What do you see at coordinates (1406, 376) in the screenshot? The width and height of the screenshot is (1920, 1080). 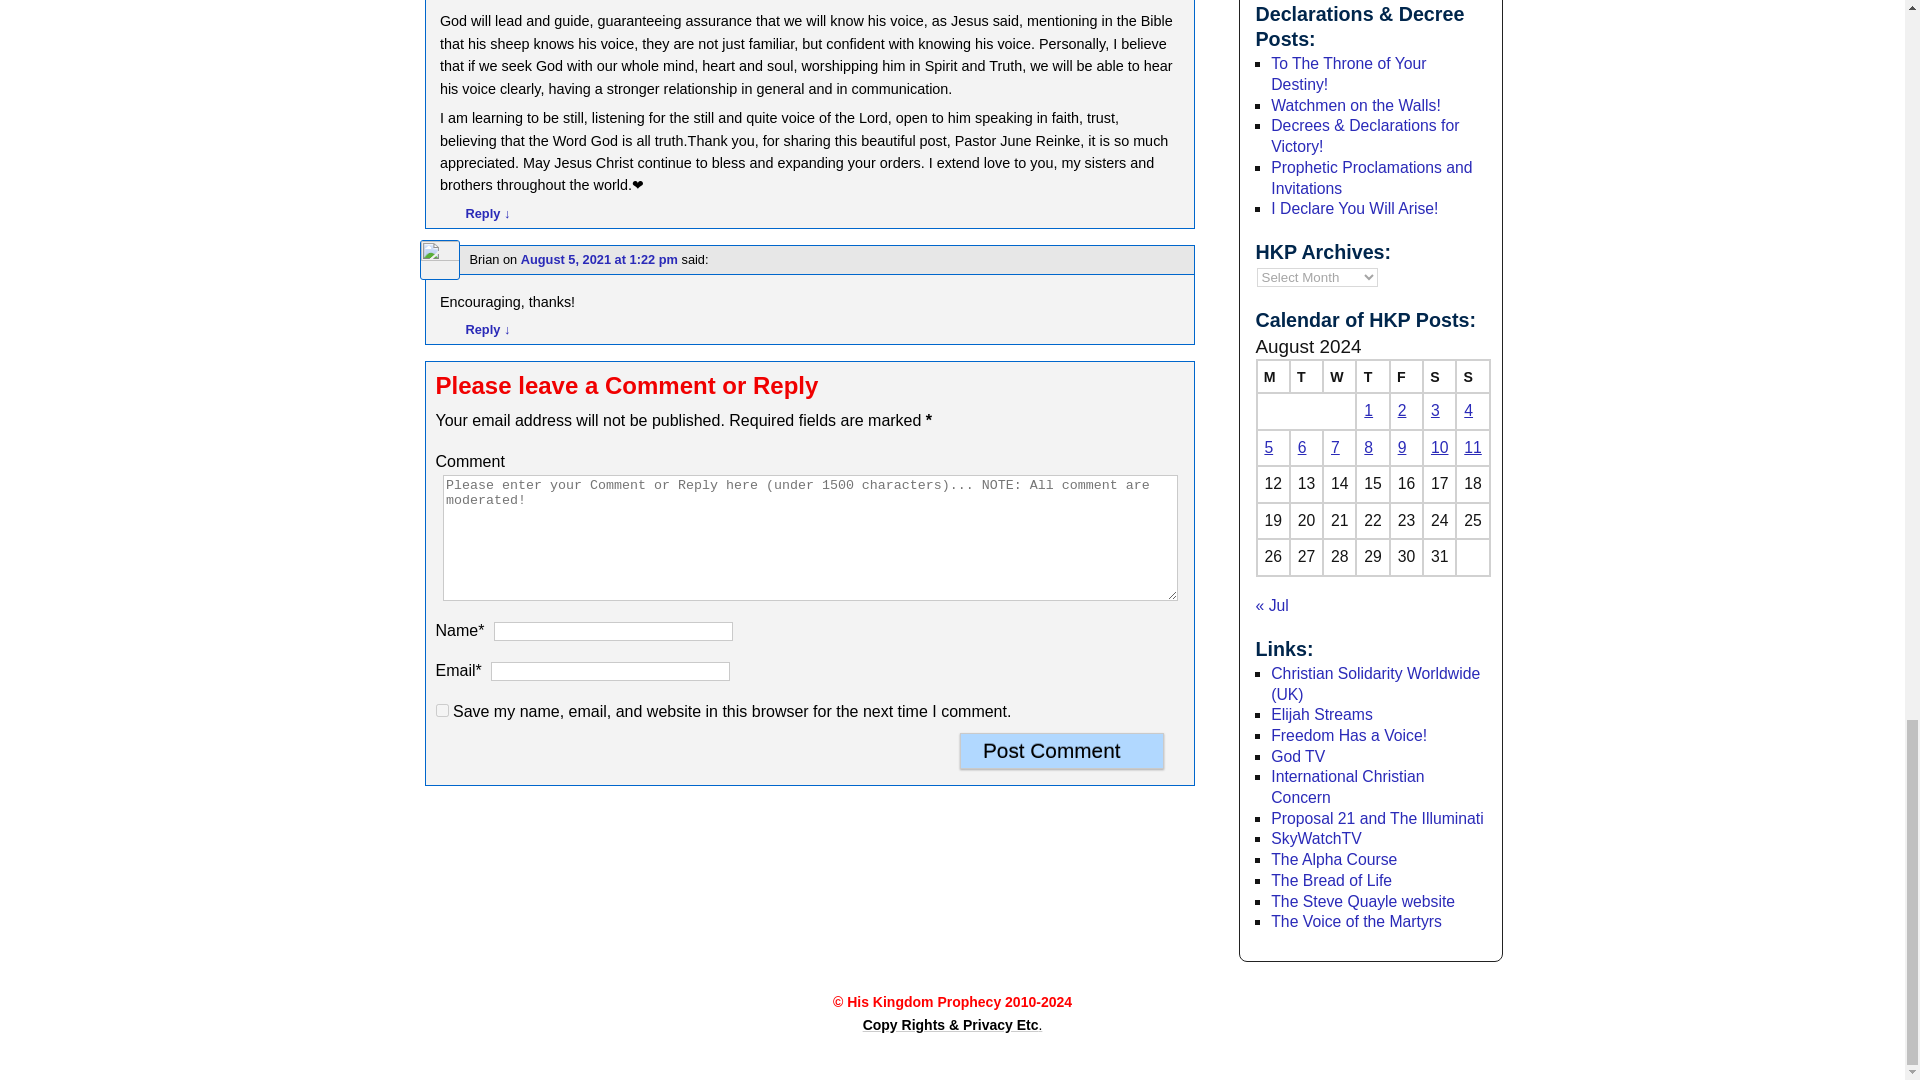 I see `Friday` at bounding box center [1406, 376].